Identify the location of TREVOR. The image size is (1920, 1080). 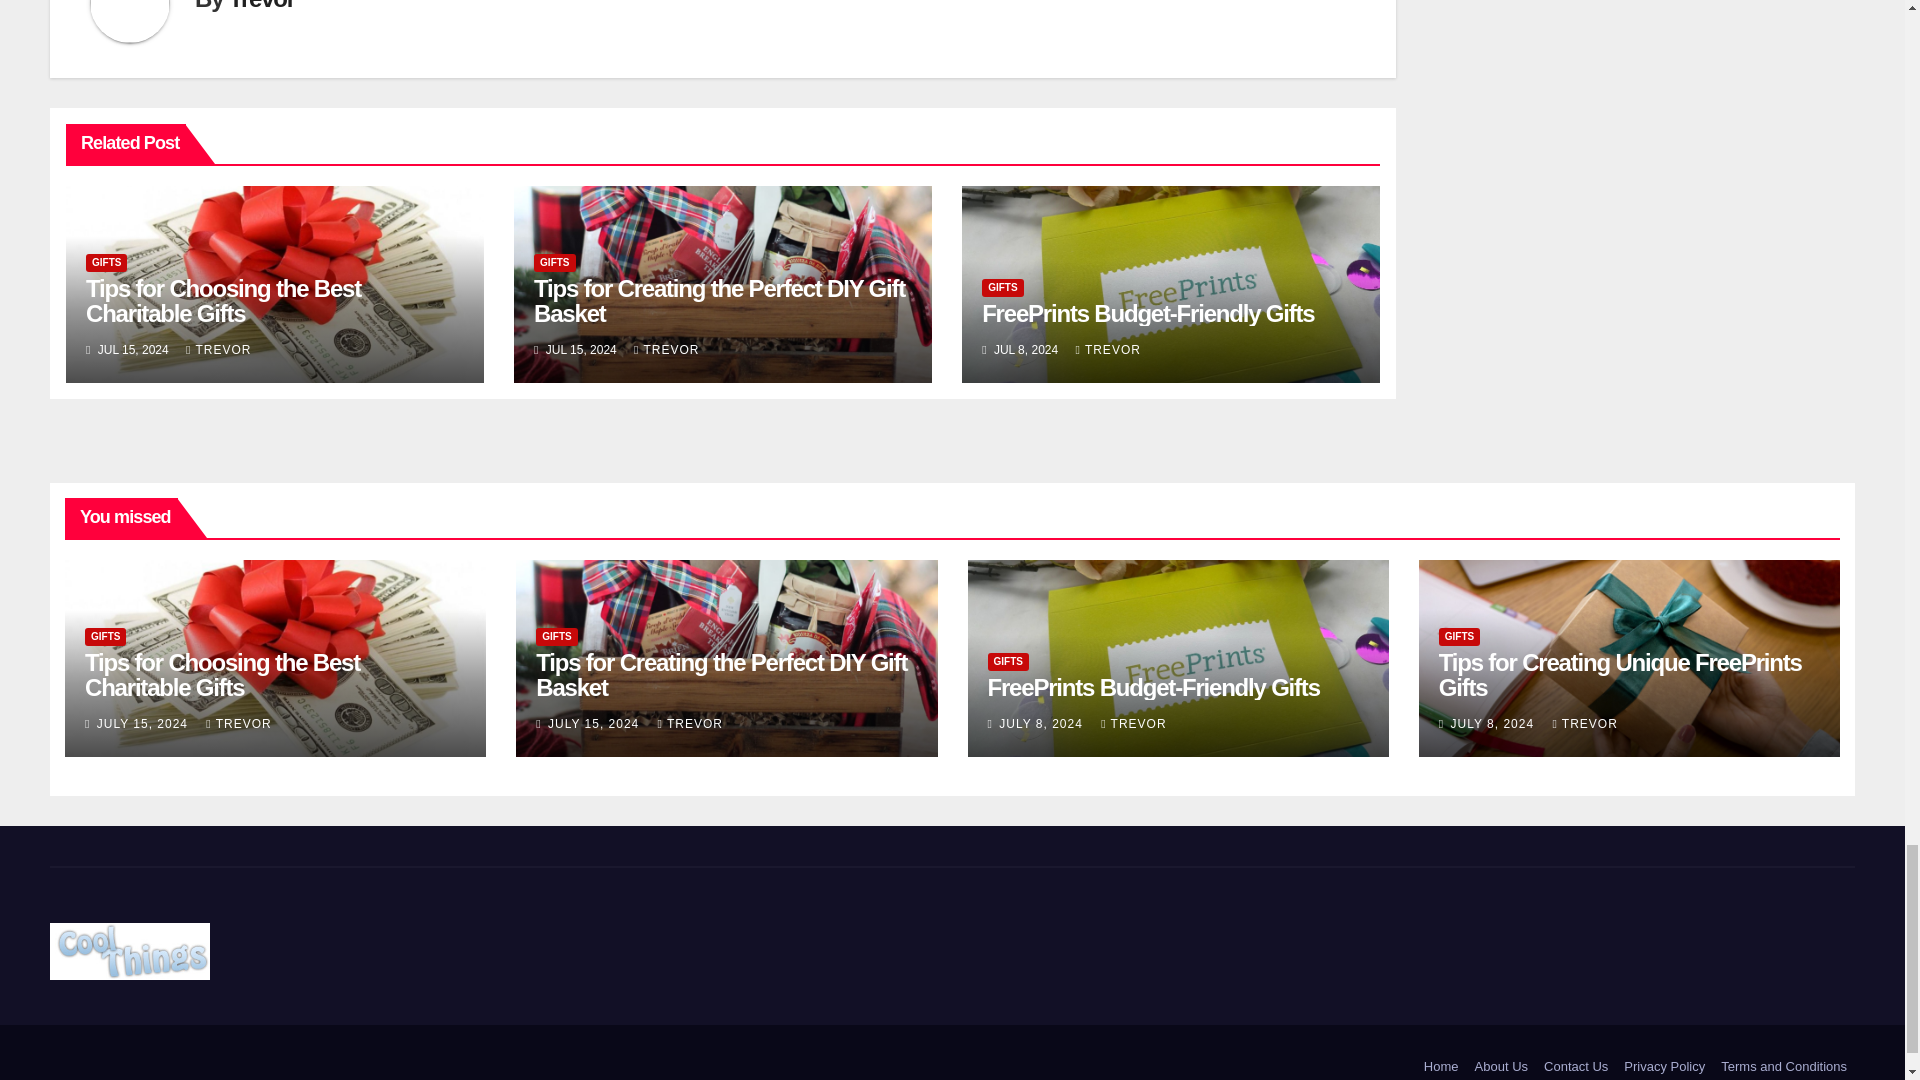
(1108, 350).